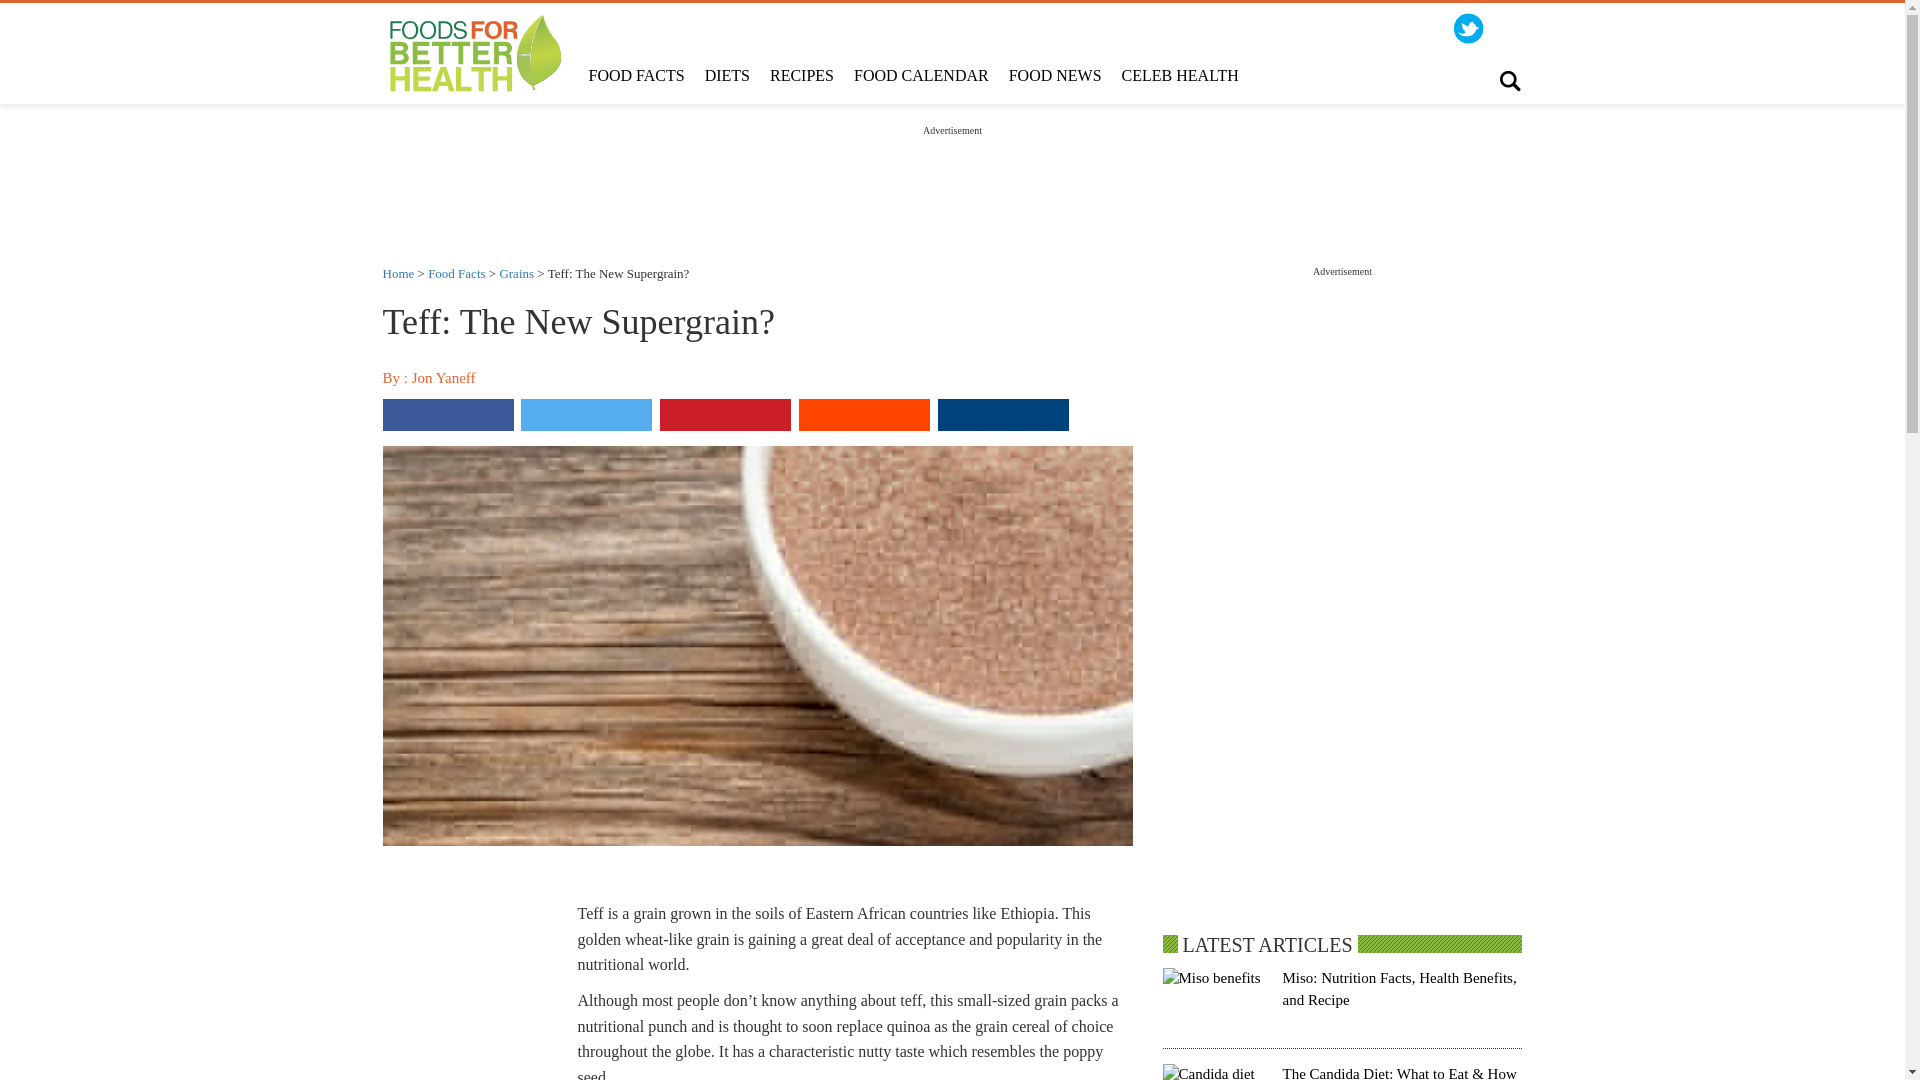 Image resolution: width=1920 pixels, height=1080 pixels. I want to click on CELEB HEALTH, so click(1180, 76).